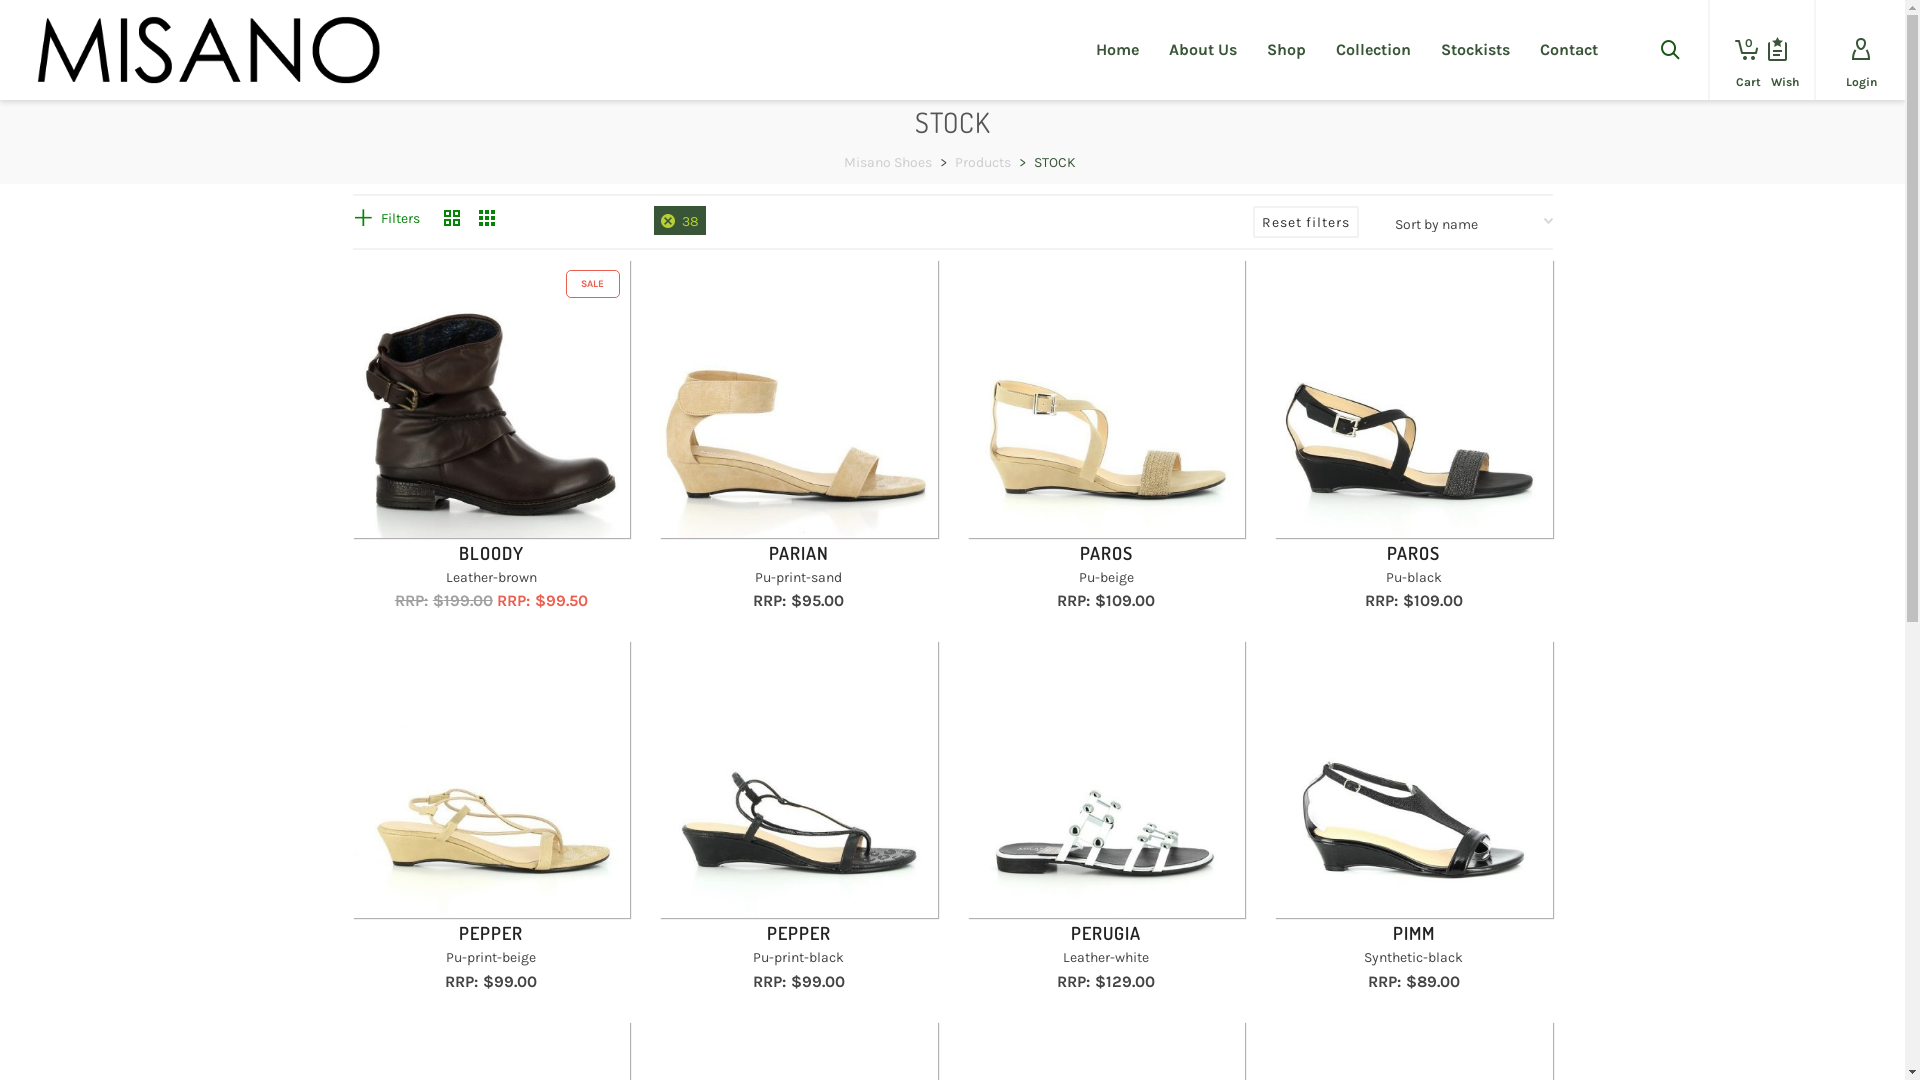 The width and height of the screenshot is (1920, 1080). I want to click on View your wishlist, so click(1778, 50).